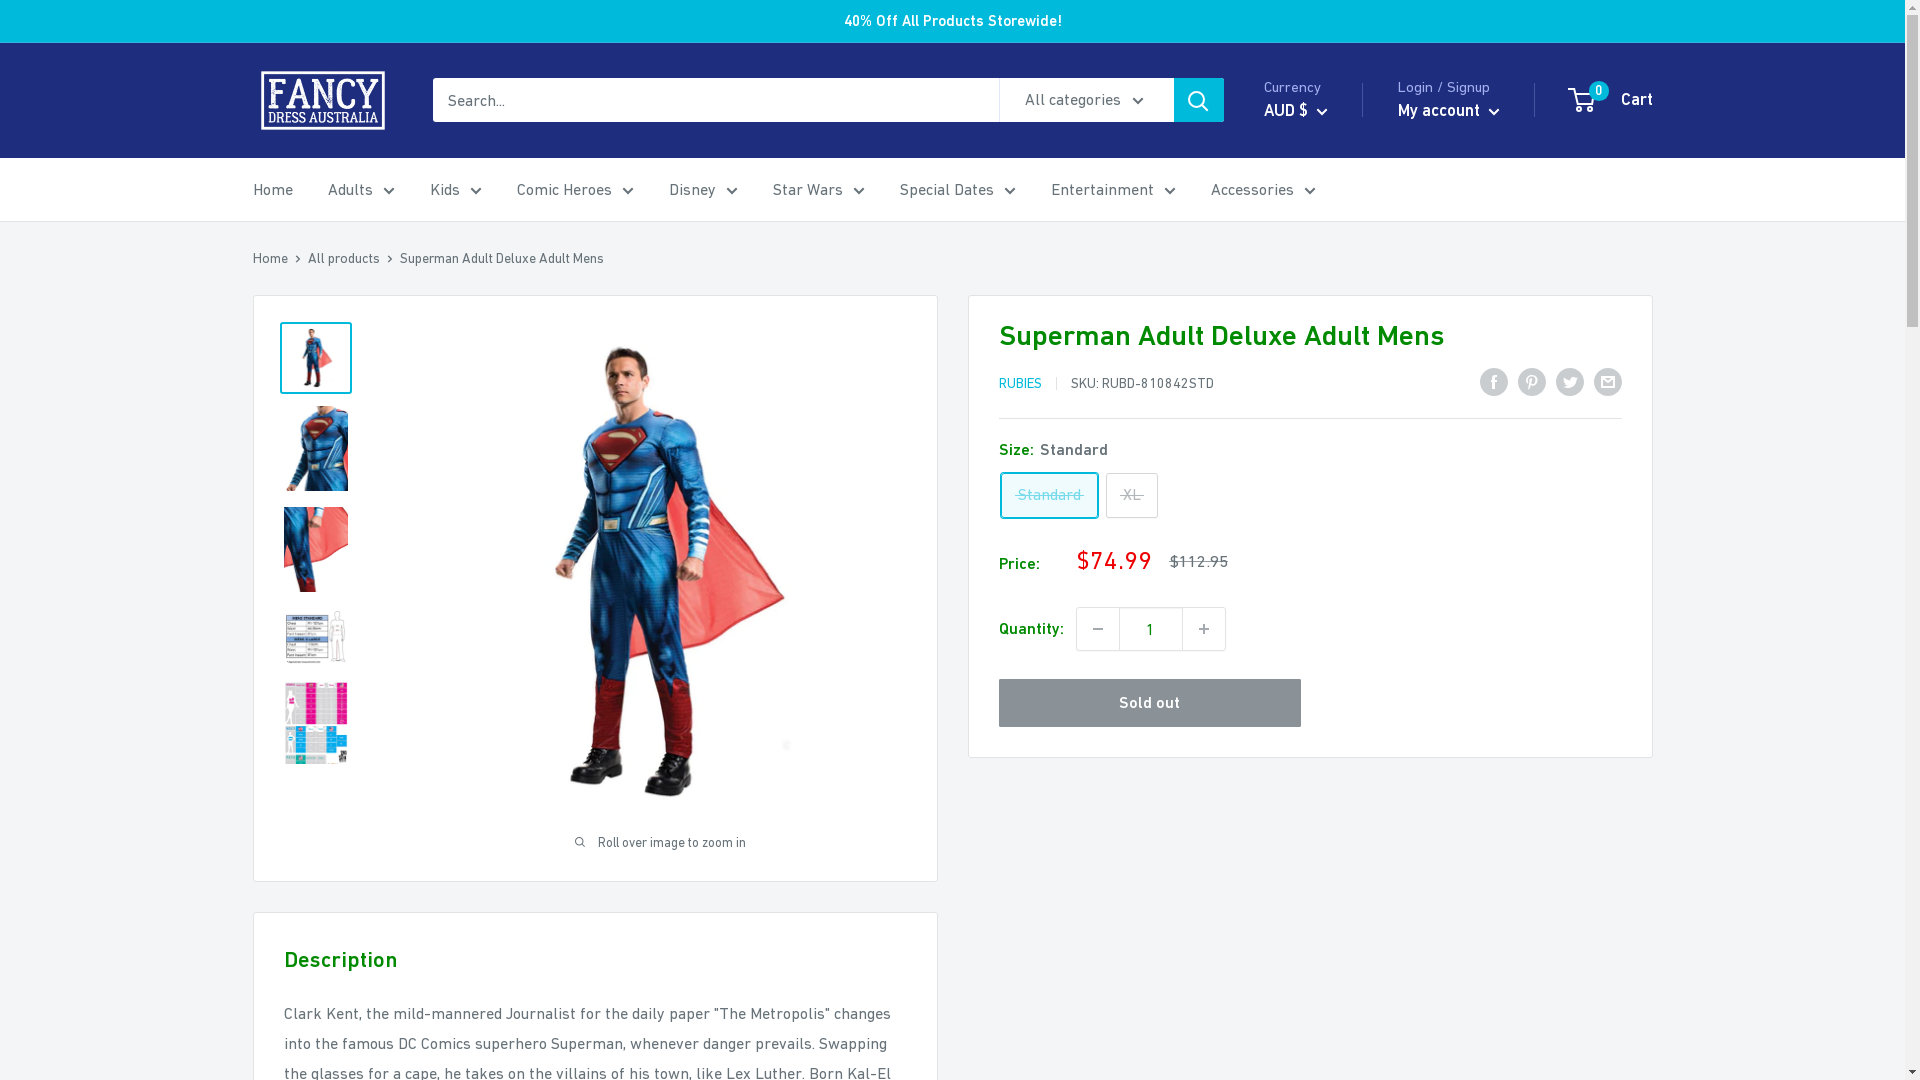  Describe the element at coordinates (304, 14) in the screenshot. I see `AUD` at that location.